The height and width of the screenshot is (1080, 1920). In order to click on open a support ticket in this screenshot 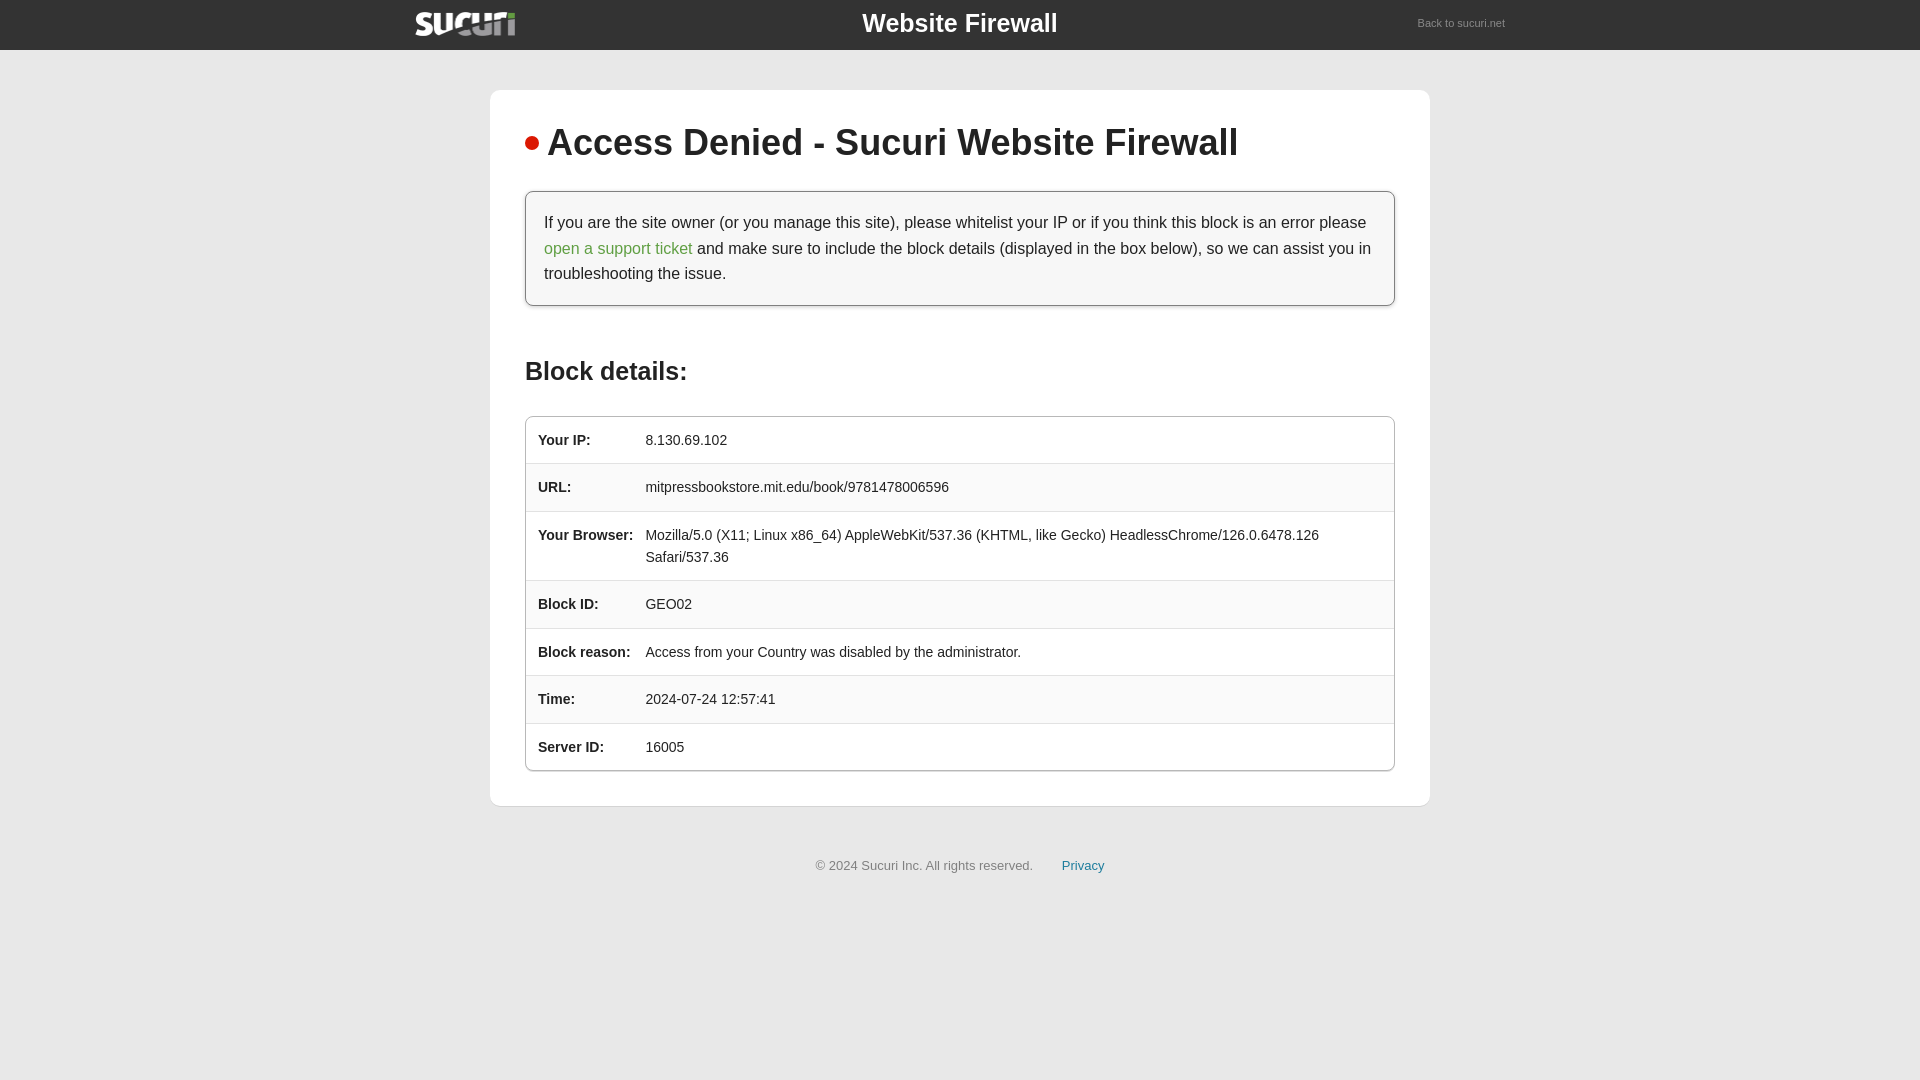, I will do `click(618, 248)`.